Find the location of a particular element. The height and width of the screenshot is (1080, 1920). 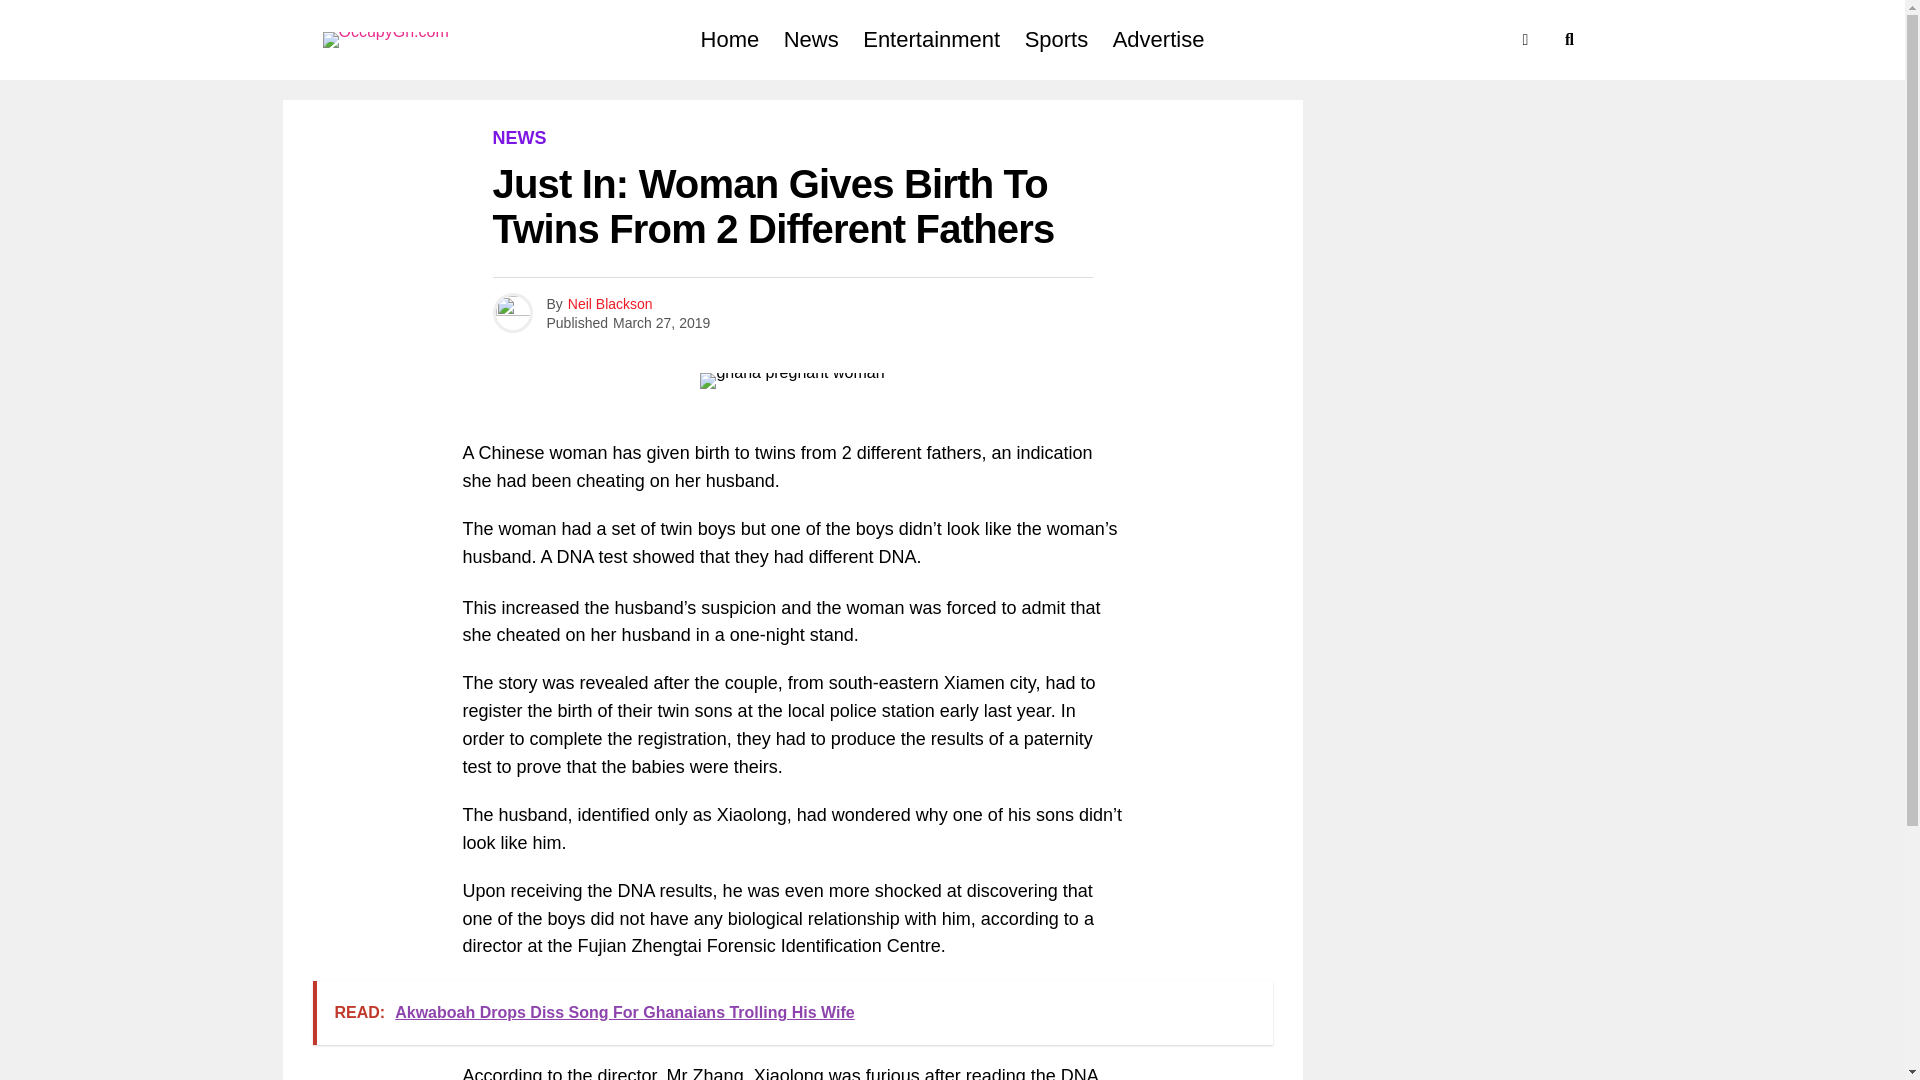

NEWS is located at coordinates (518, 138).